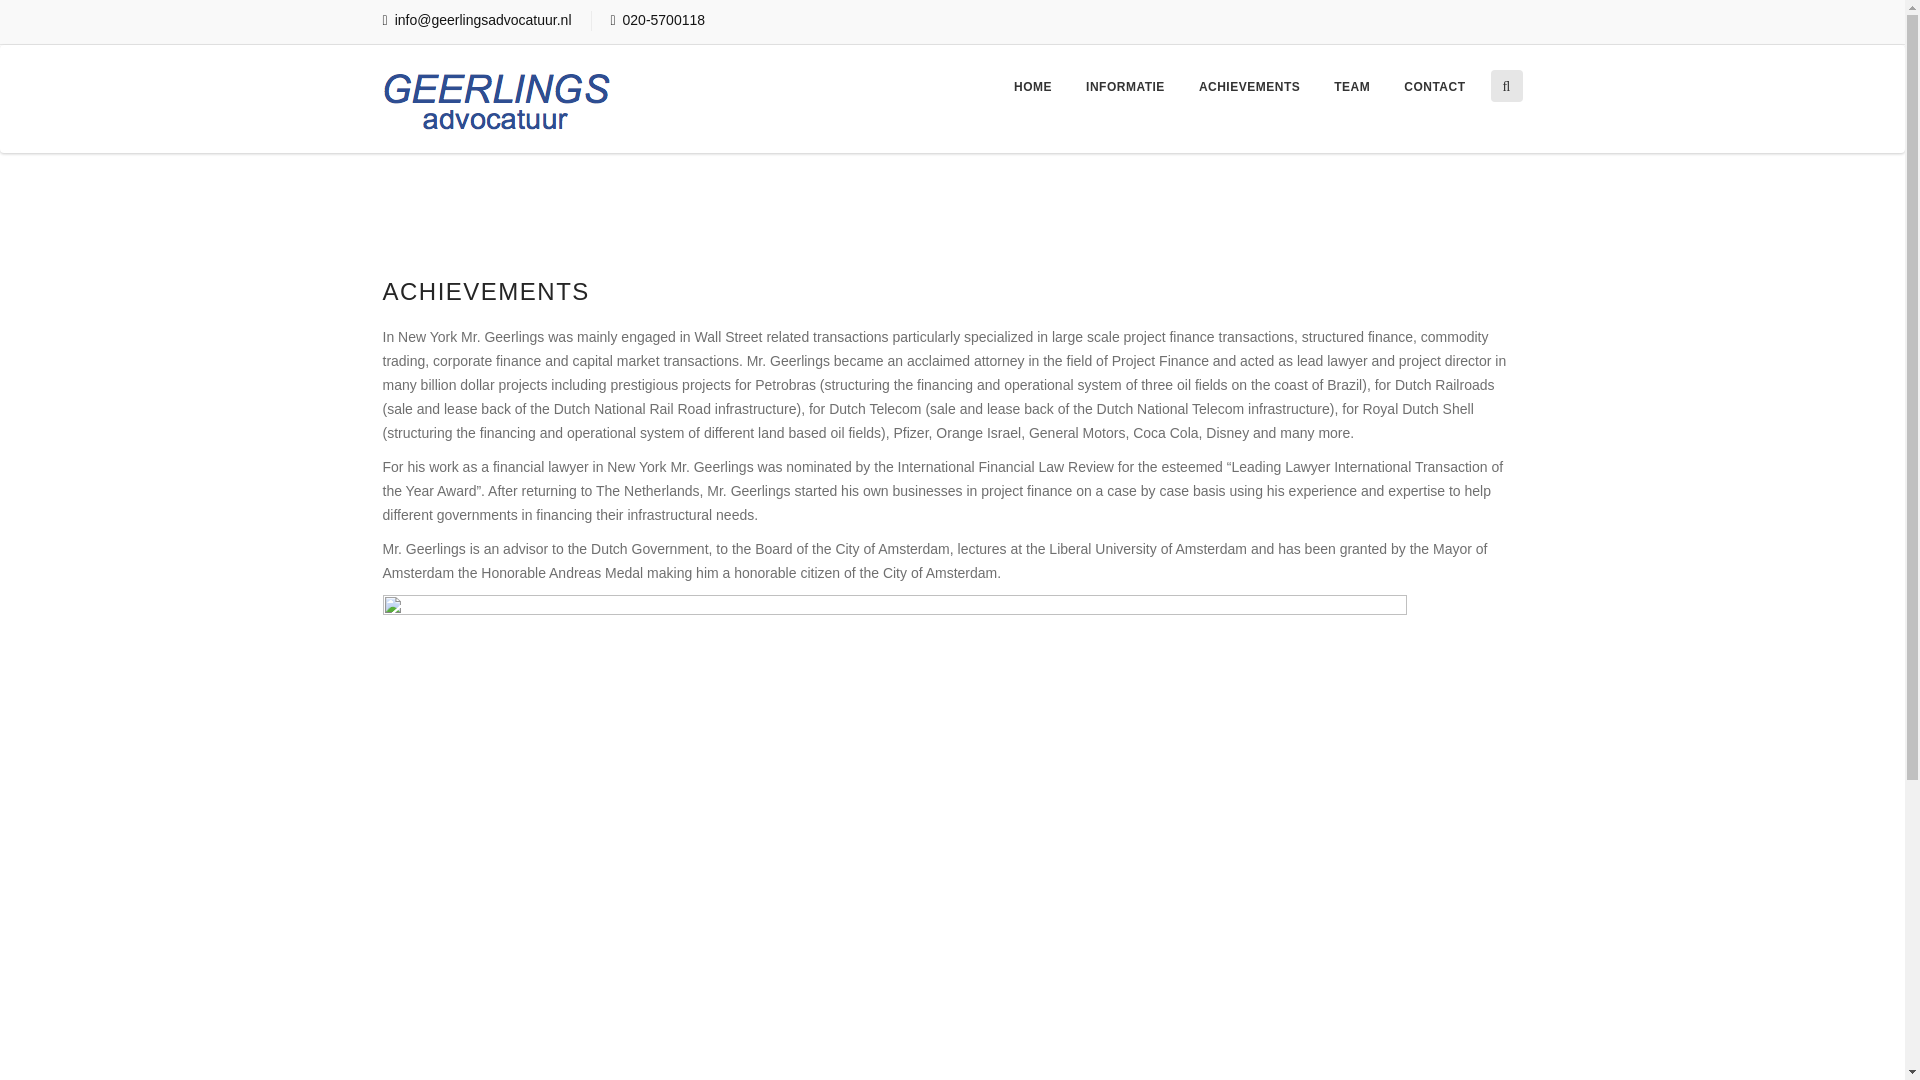 The image size is (1920, 1080). I want to click on INFORMATIE, so click(1124, 87).